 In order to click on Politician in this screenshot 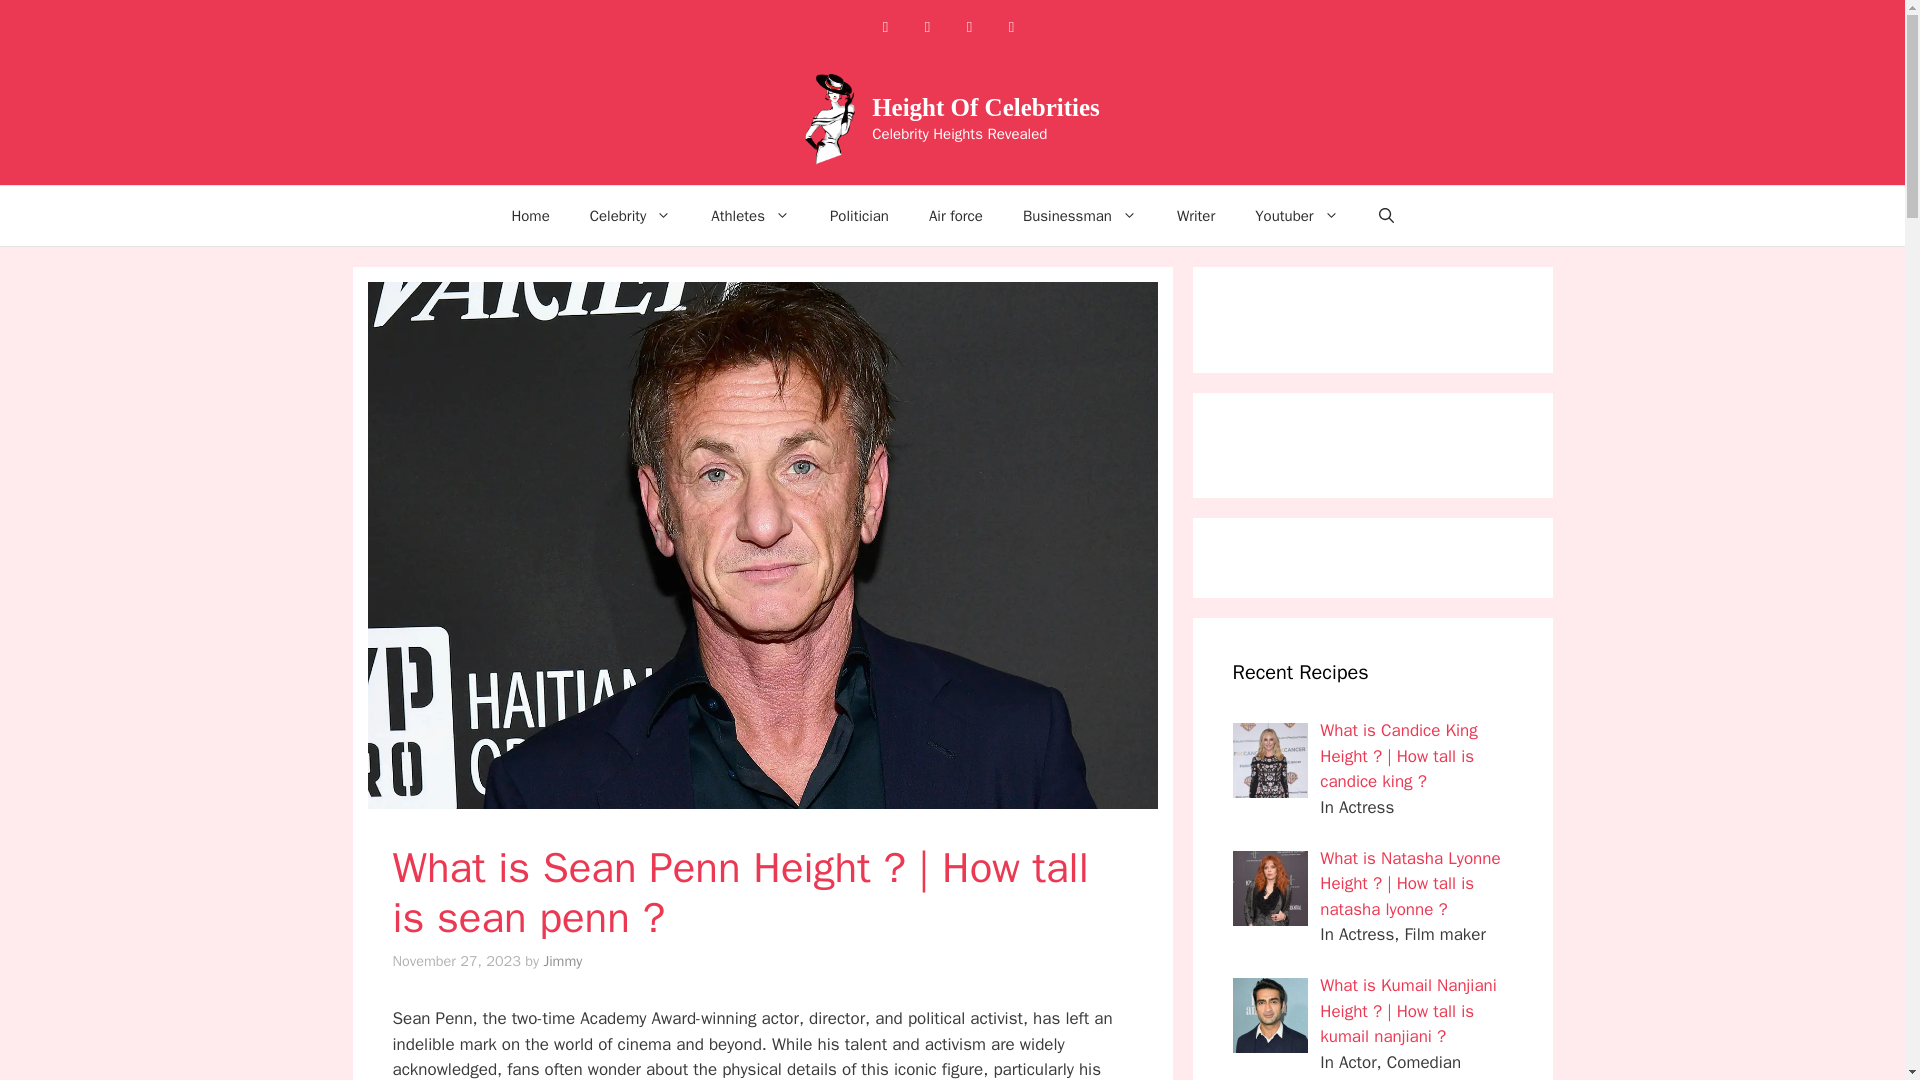, I will do `click(859, 216)`.